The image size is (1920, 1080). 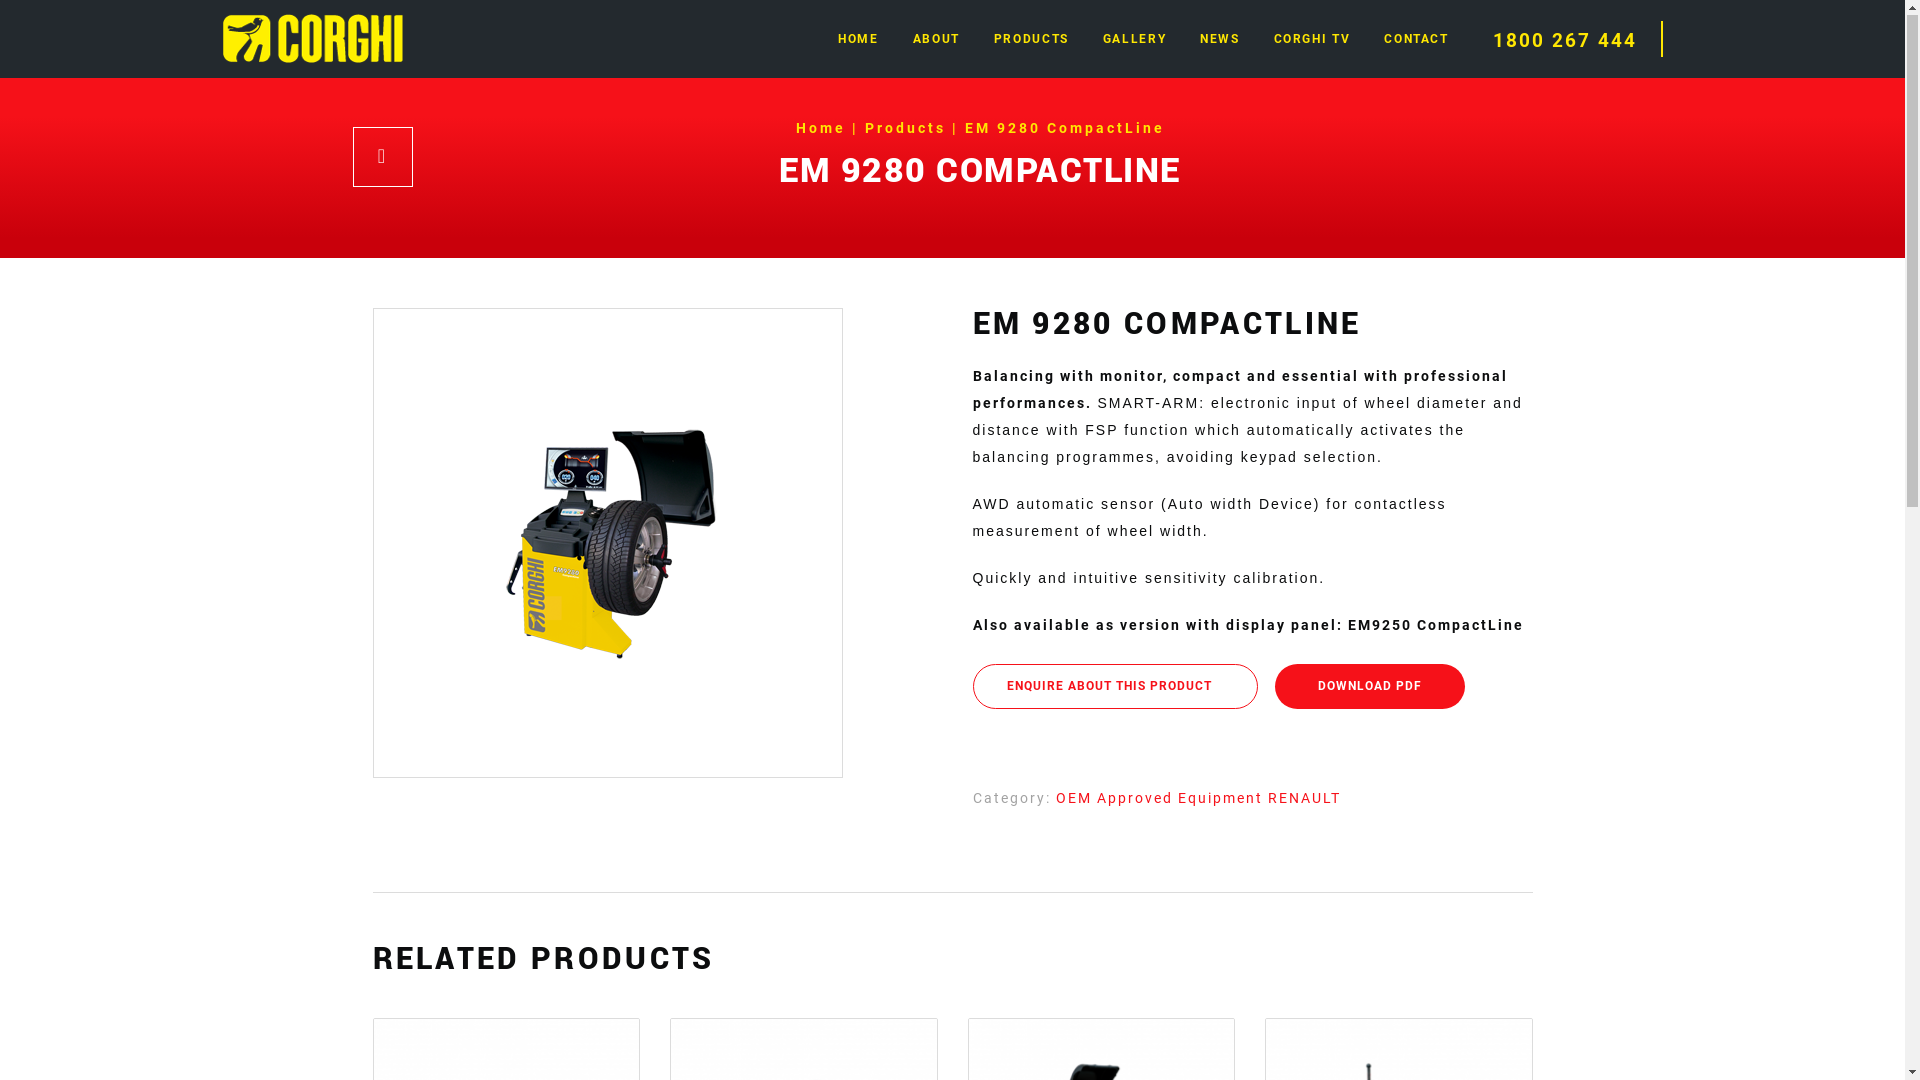 What do you see at coordinates (1162, 800) in the screenshot?
I see `OEM Approved Equipment` at bounding box center [1162, 800].